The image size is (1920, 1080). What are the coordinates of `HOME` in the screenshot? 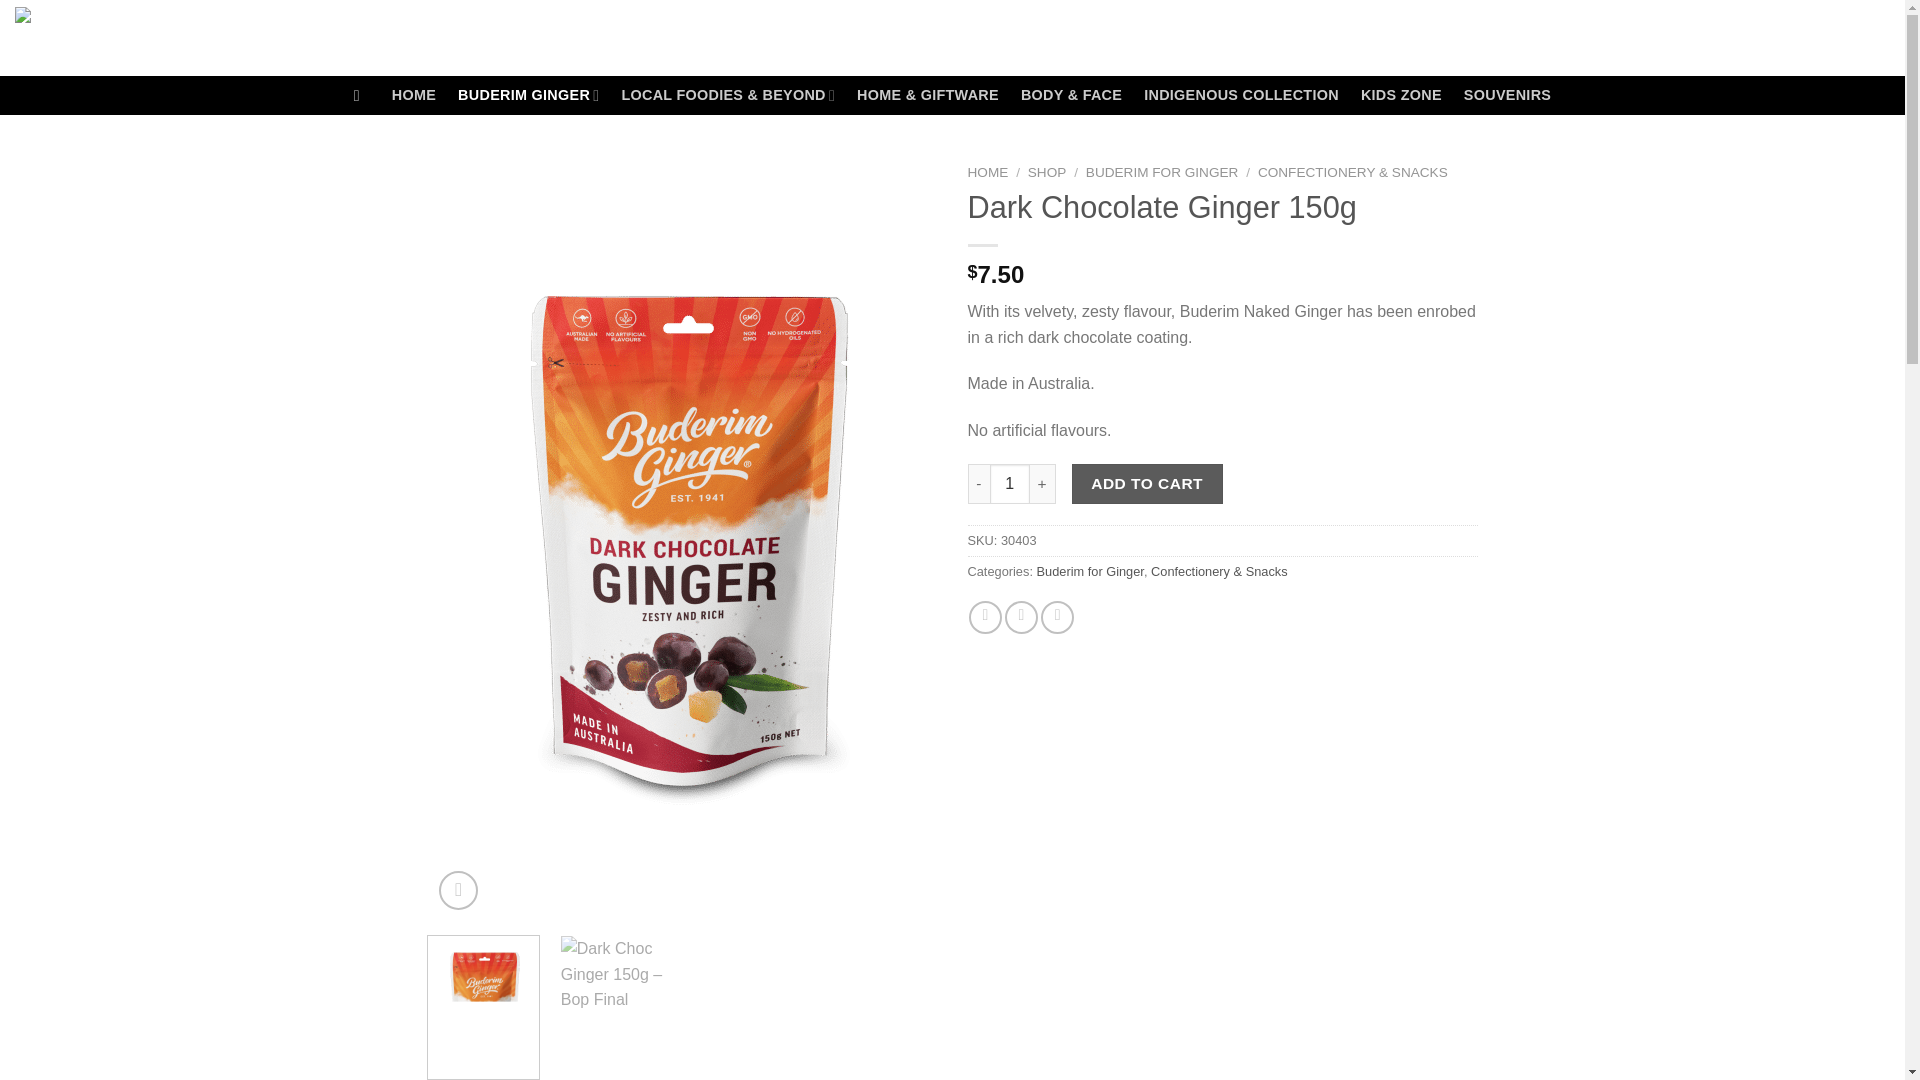 It's located at (413, 95).